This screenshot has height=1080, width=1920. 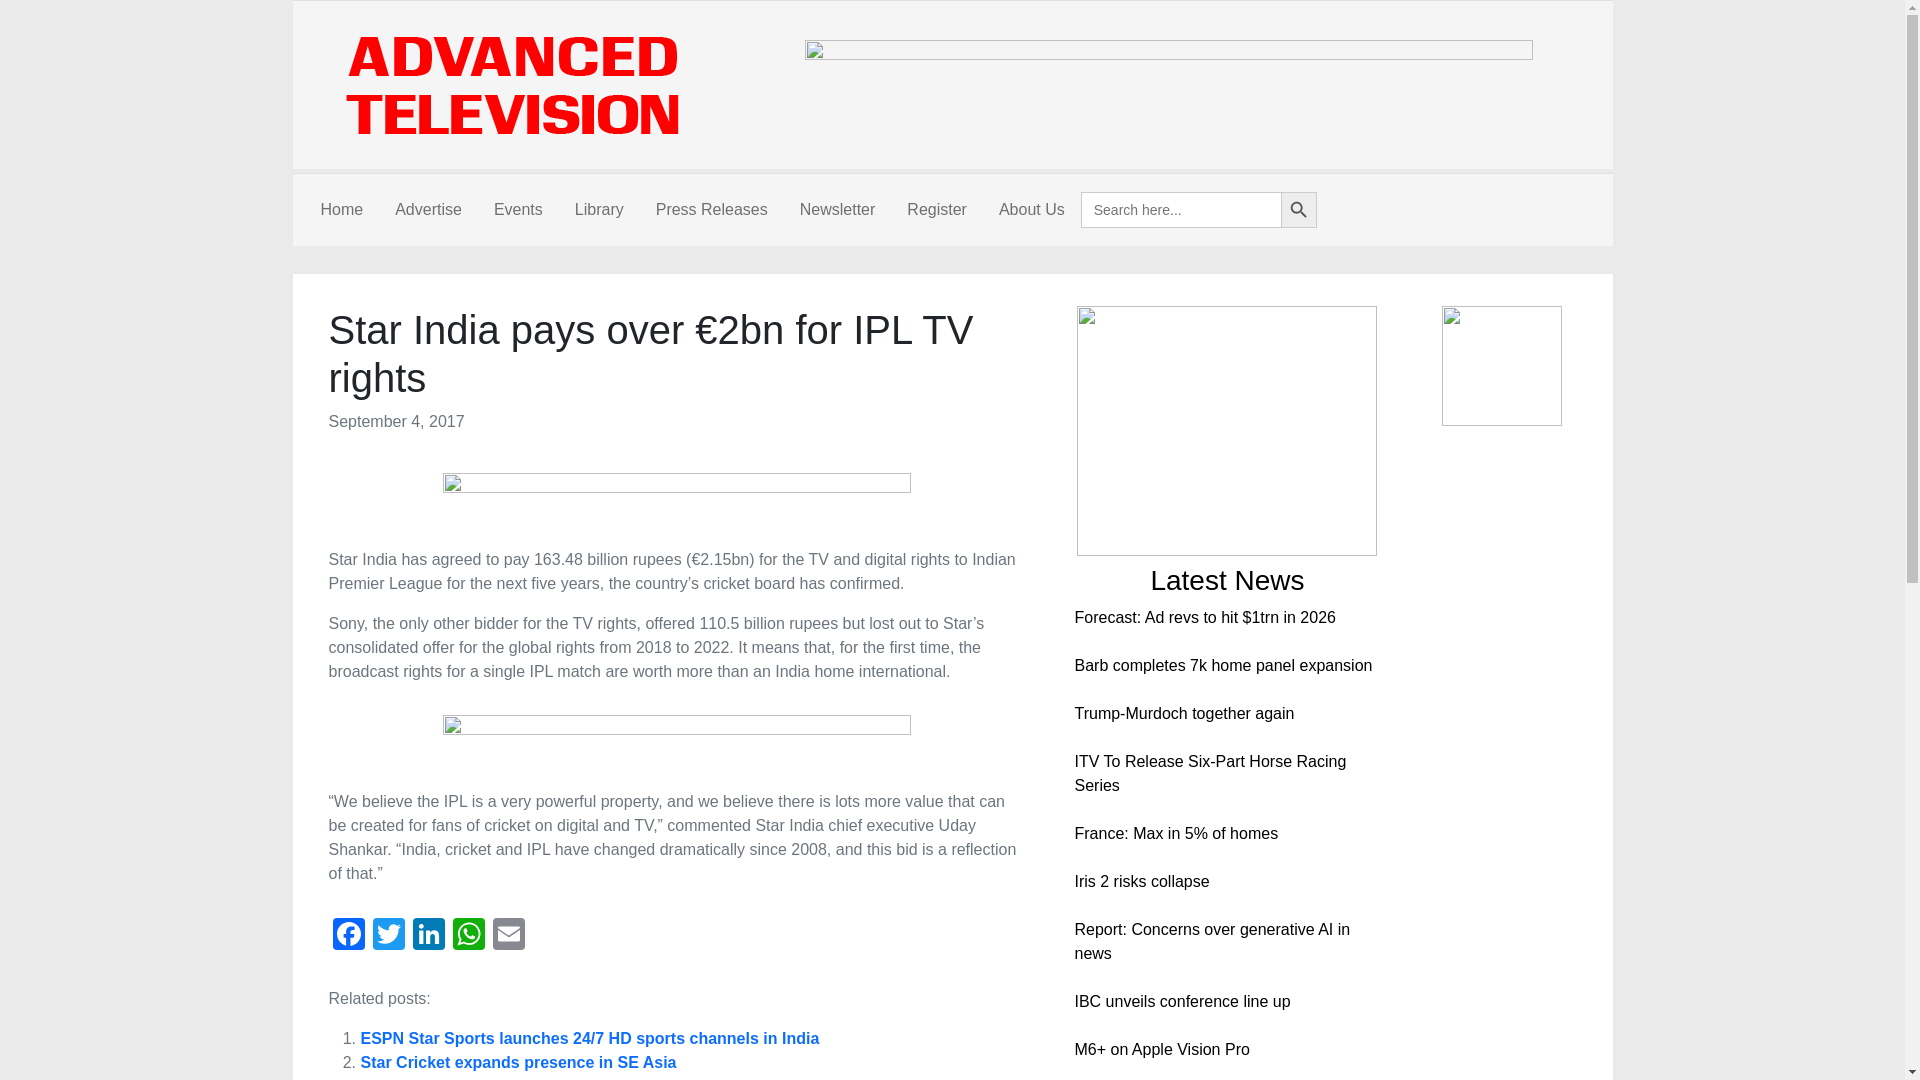 I want to click on Facebook, so click(x=348, y=936).